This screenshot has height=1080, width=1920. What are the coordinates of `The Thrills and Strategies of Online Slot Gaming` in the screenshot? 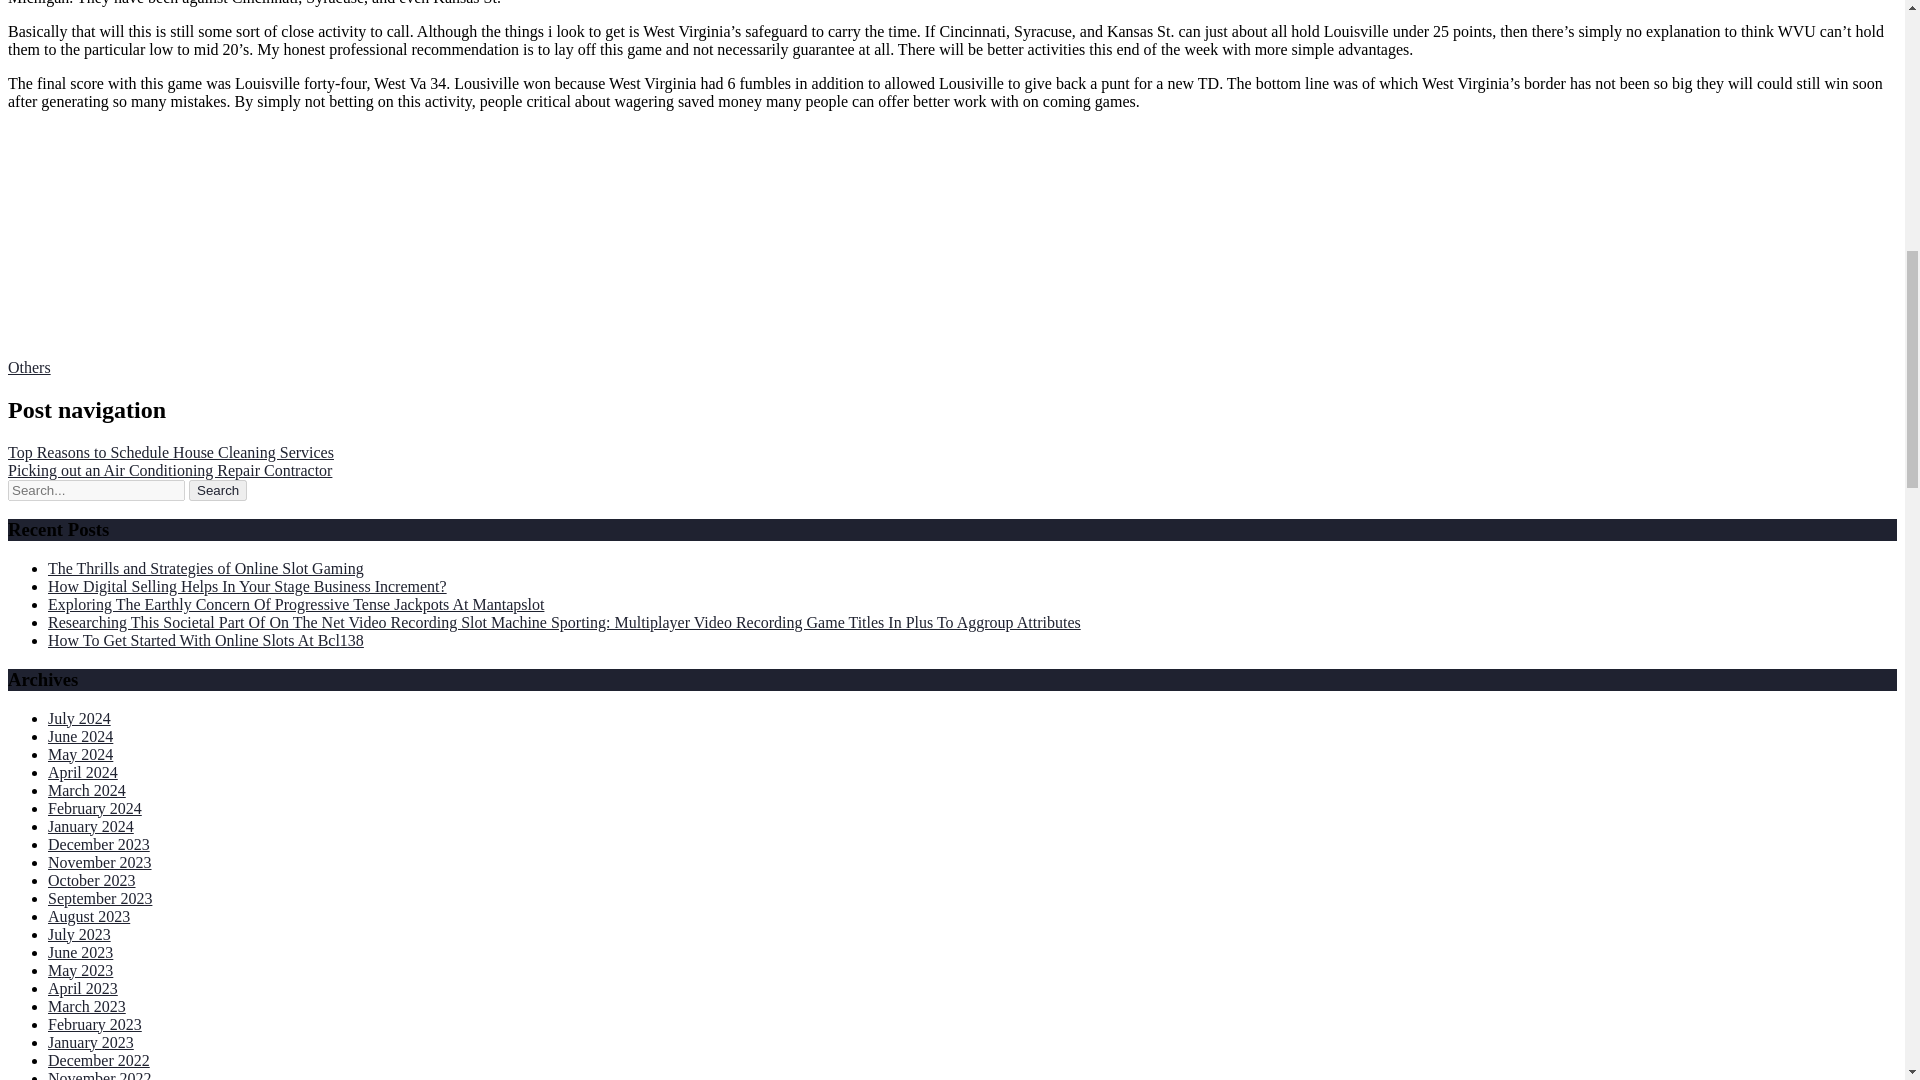 It's located at (206, 568).